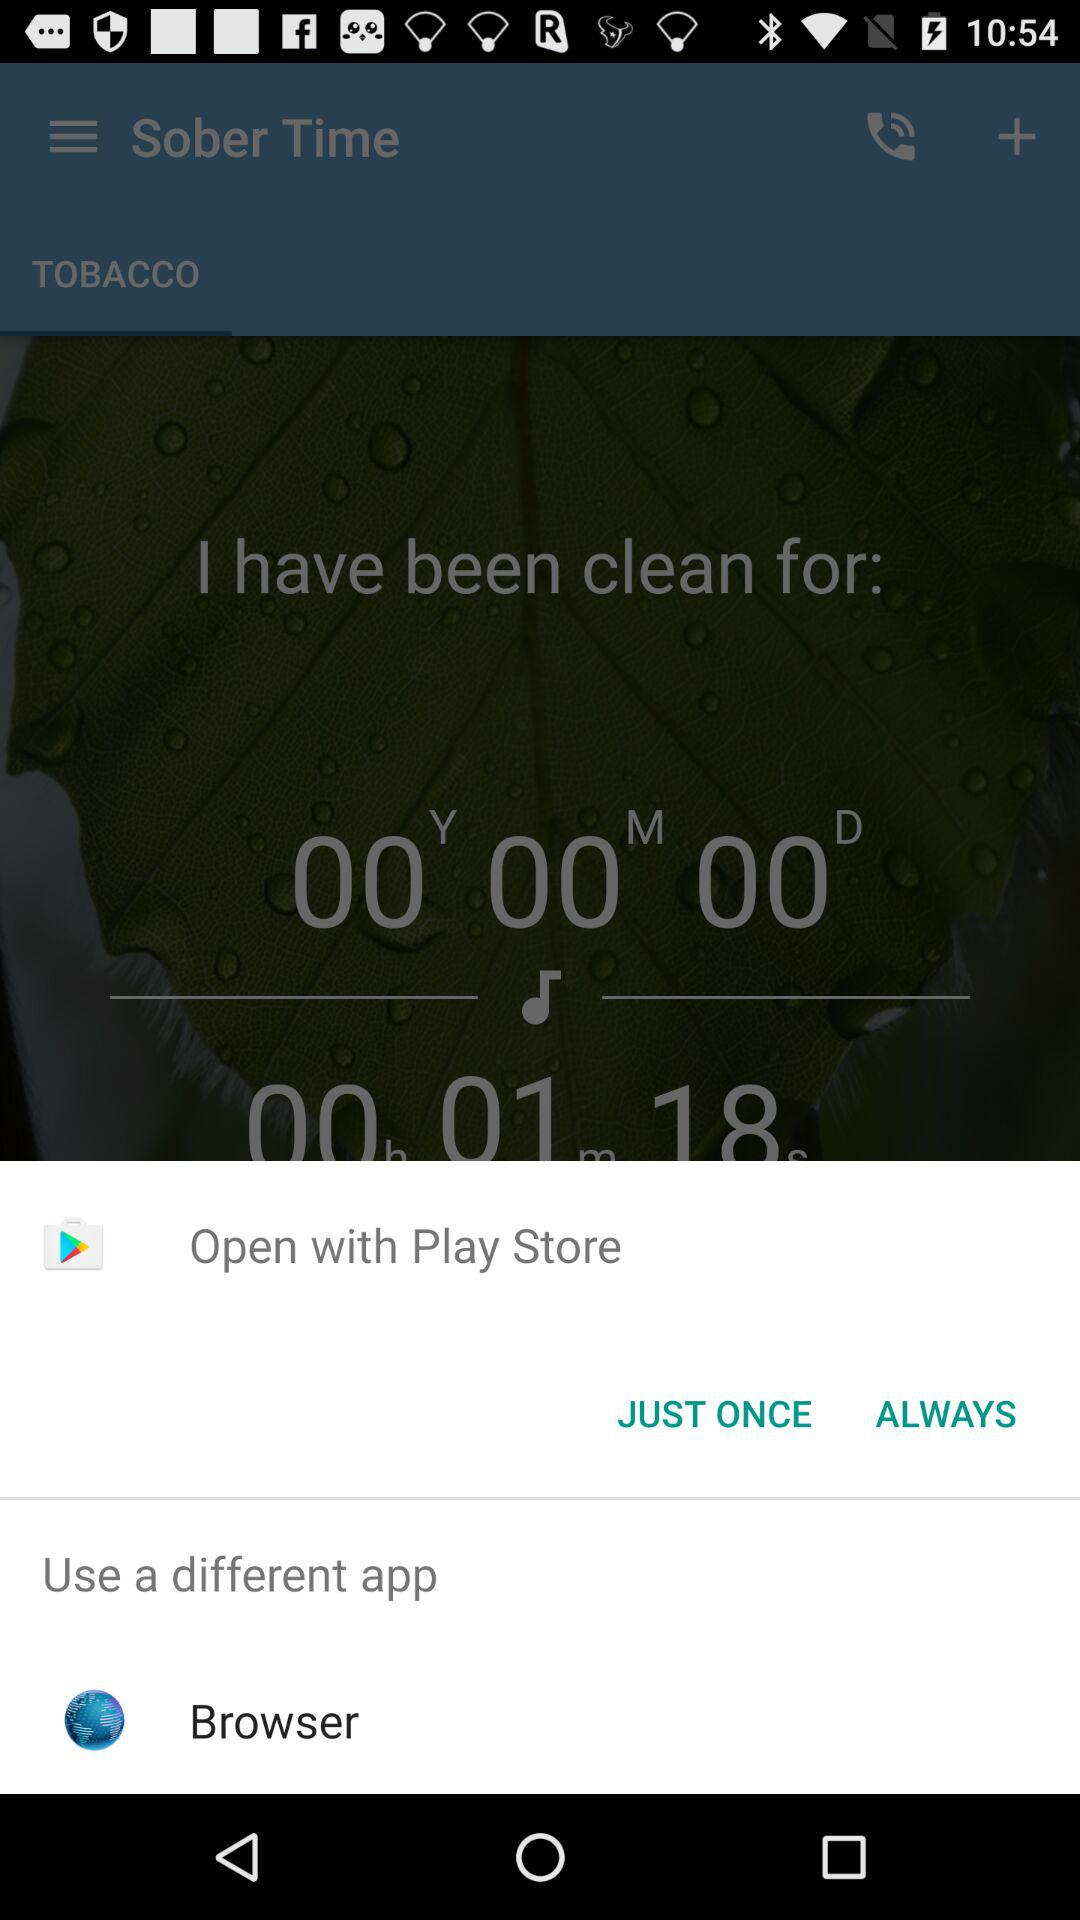 This screenshot has width=1080, height=1920. Describe the element at coordinates (714, 1413) in the screenshot. I see `turn off the icon below open with play icon` at that location.